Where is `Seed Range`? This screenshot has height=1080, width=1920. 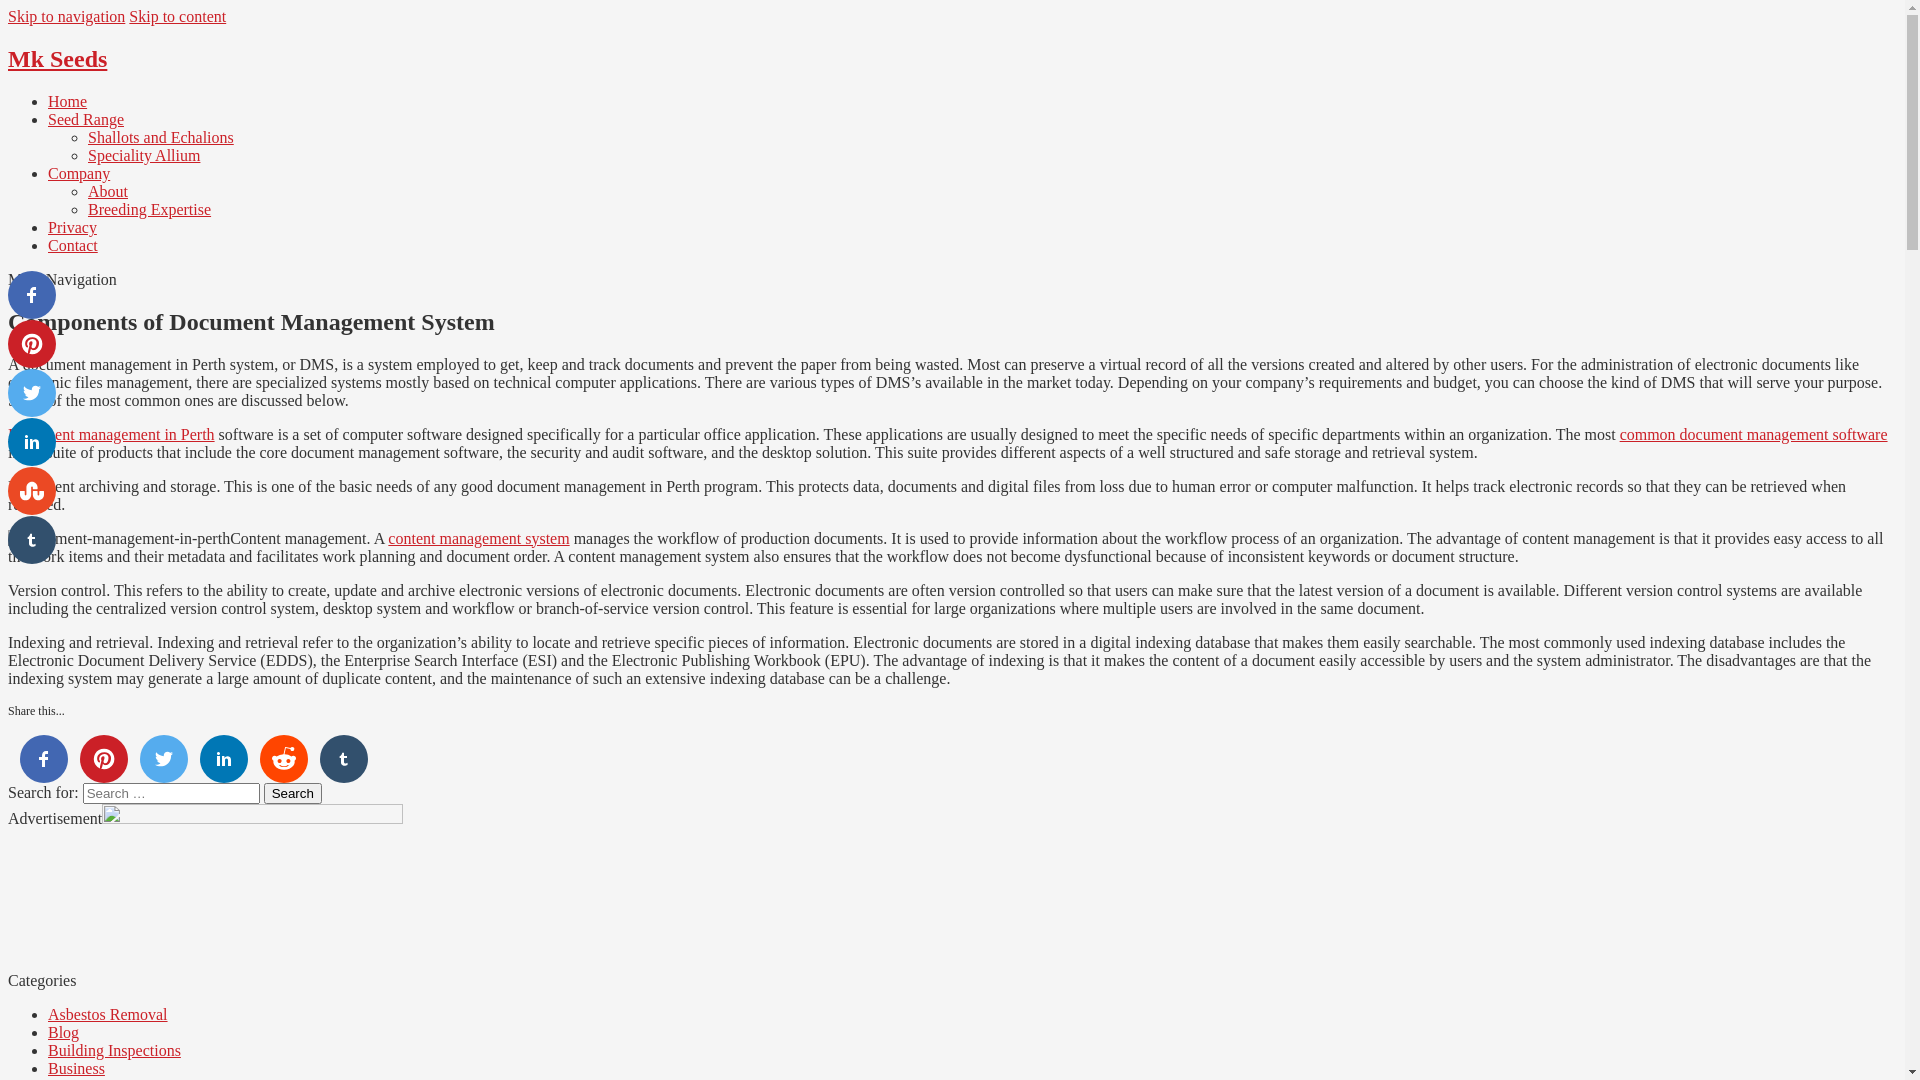 Seed Range is located at coordinates (86, 120).